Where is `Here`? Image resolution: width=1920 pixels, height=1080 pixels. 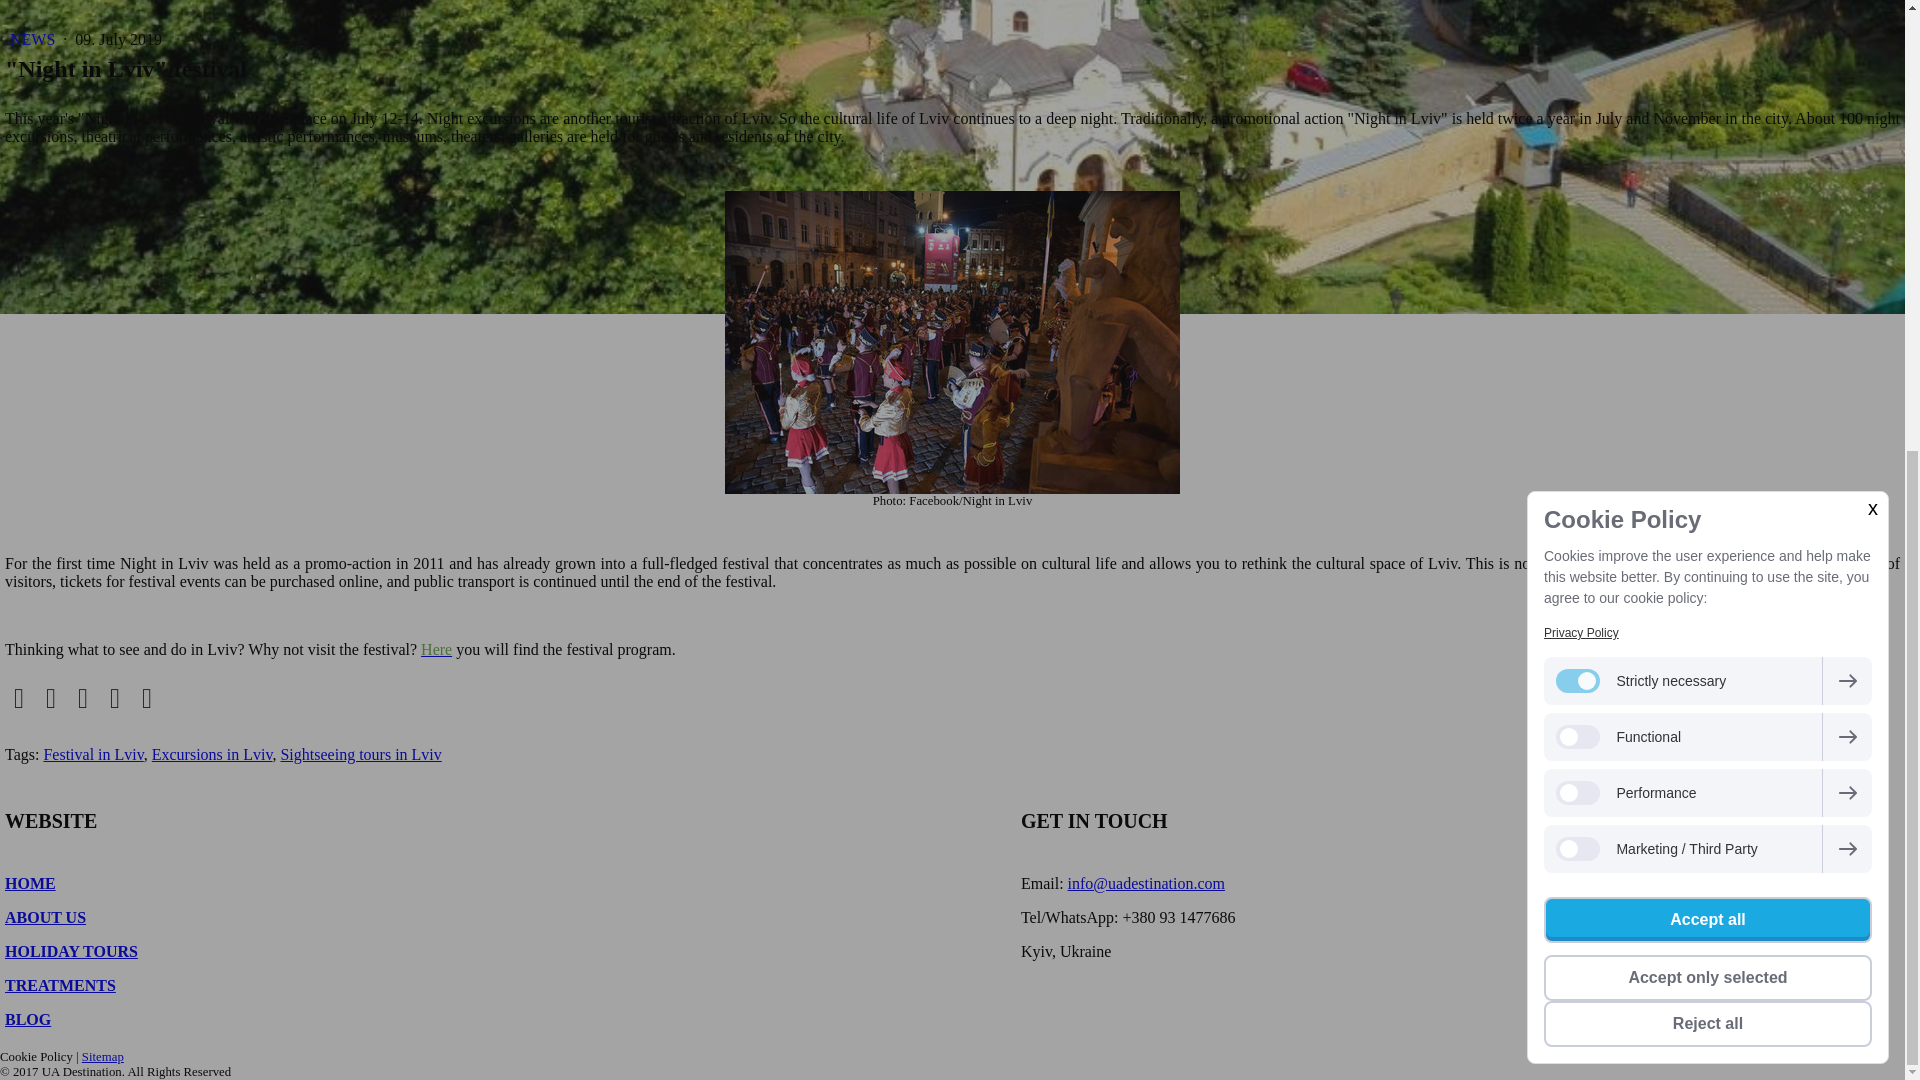
Here is located at coordinates (436, 649).